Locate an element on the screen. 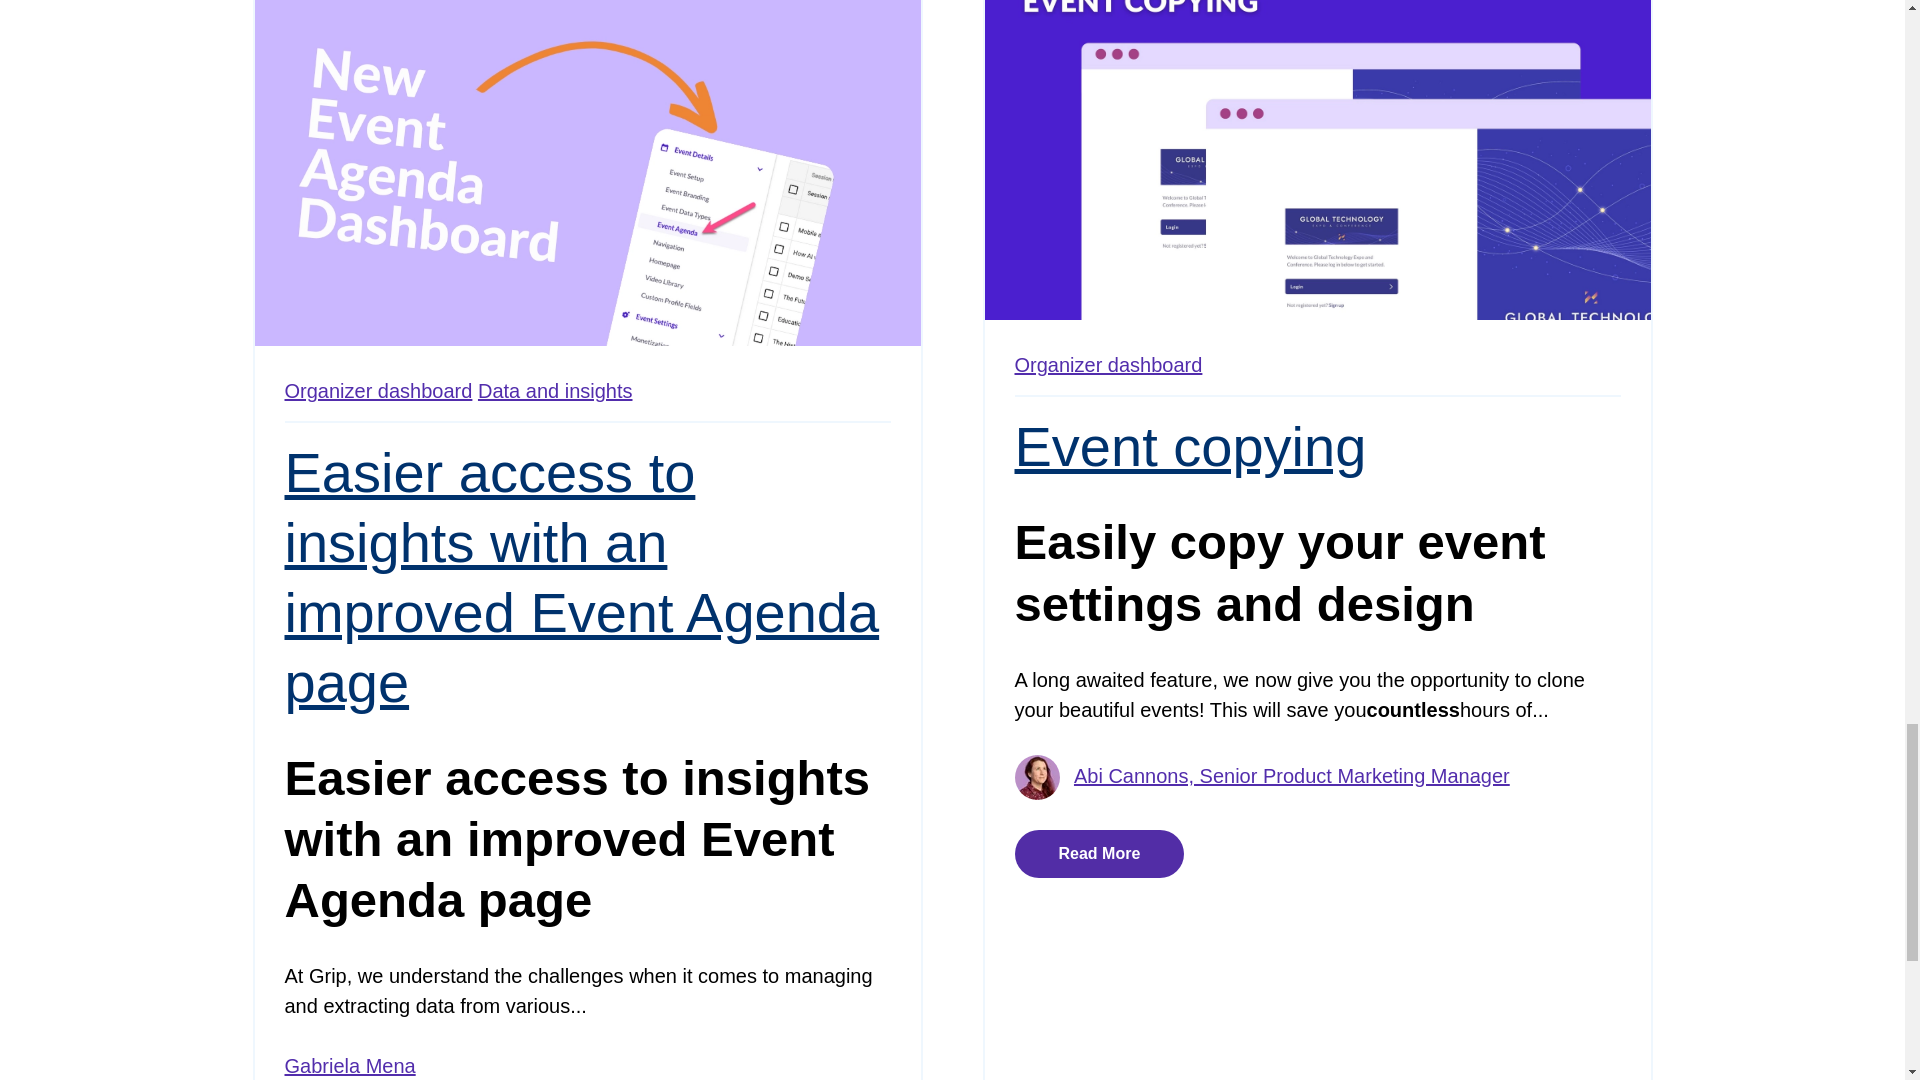  Read More is located at coordinates (1098, 854).